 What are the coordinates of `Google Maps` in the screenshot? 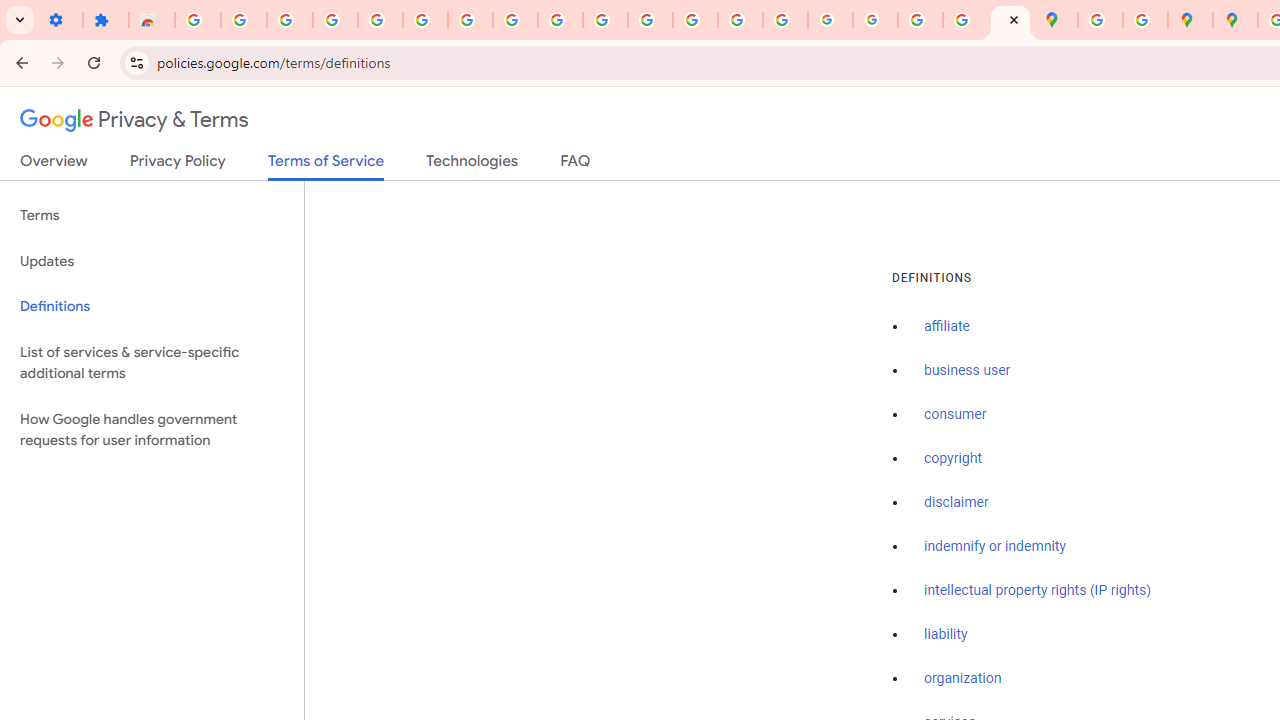 It's located at (1055, 20).